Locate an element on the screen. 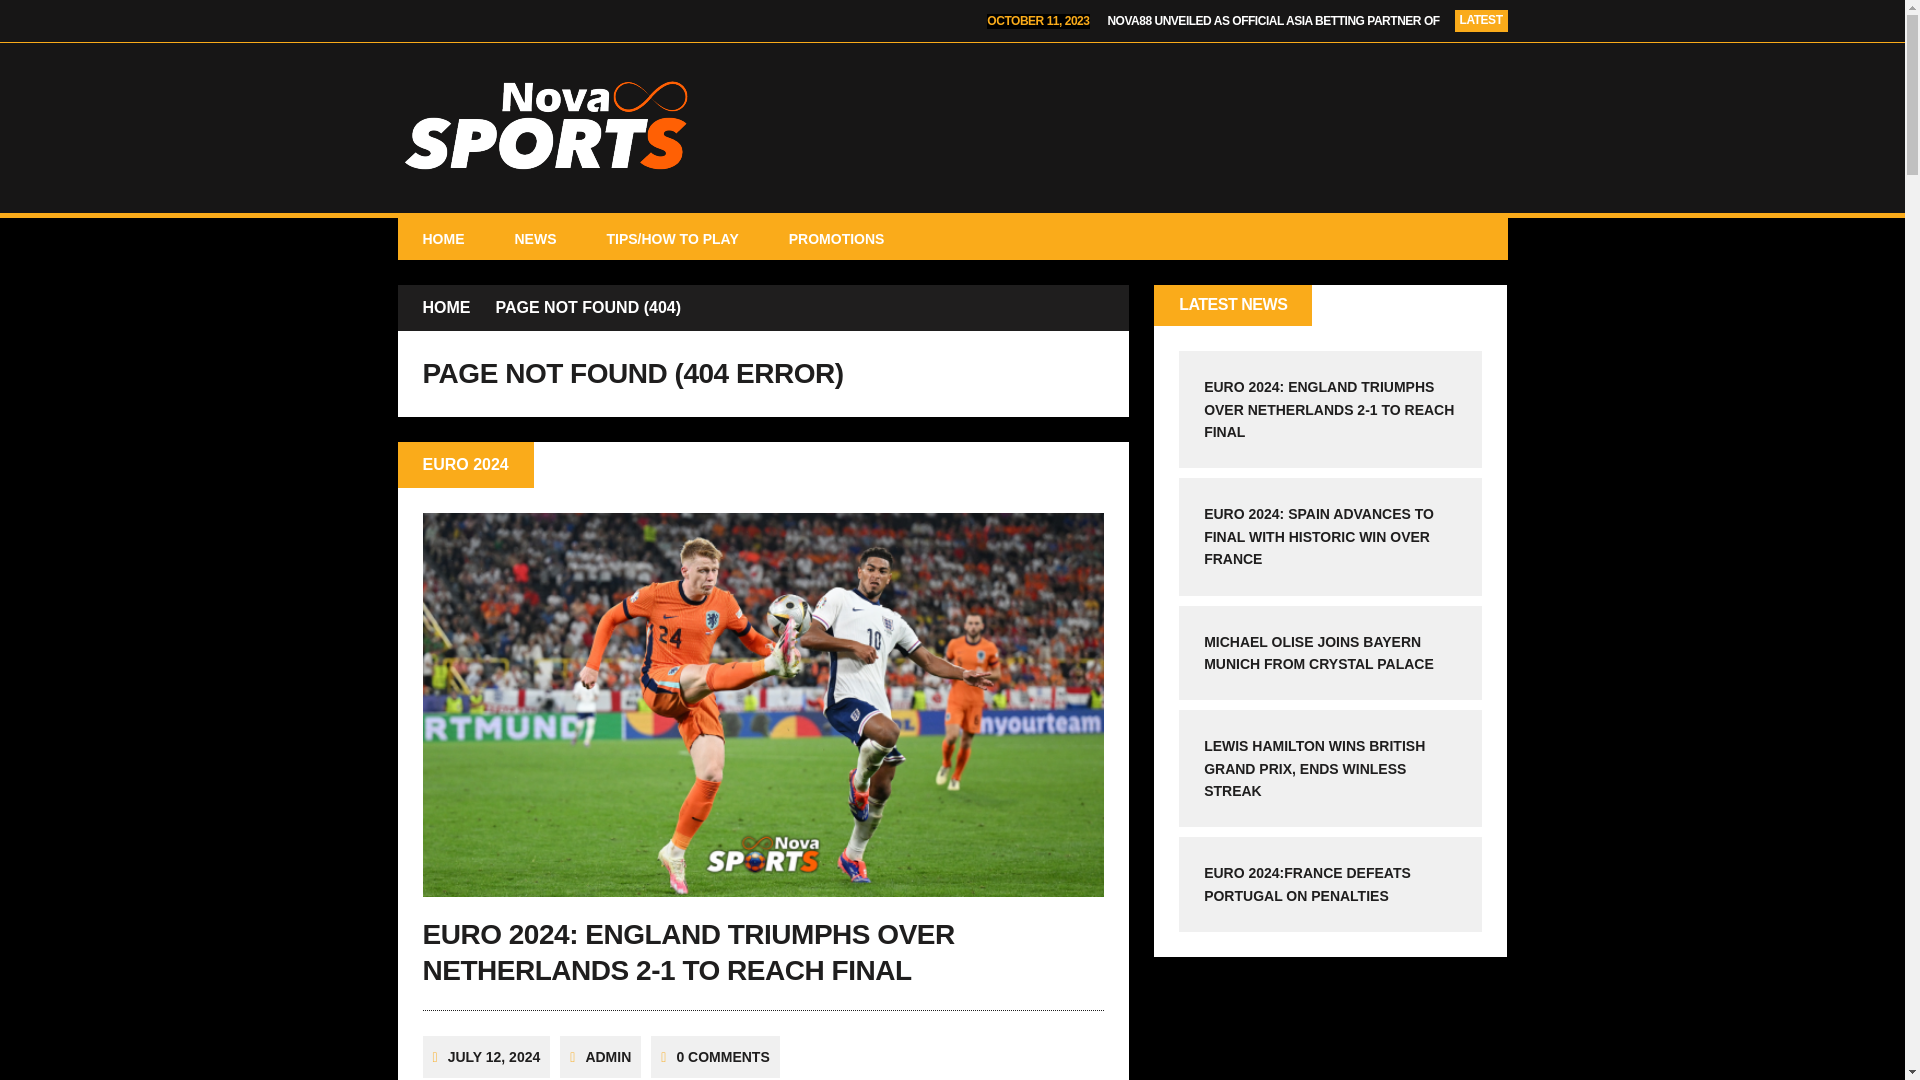 The height and width of the screenshot is (1080, 1920). JULY 12, 2024 is located at coordinates (494, 1056).